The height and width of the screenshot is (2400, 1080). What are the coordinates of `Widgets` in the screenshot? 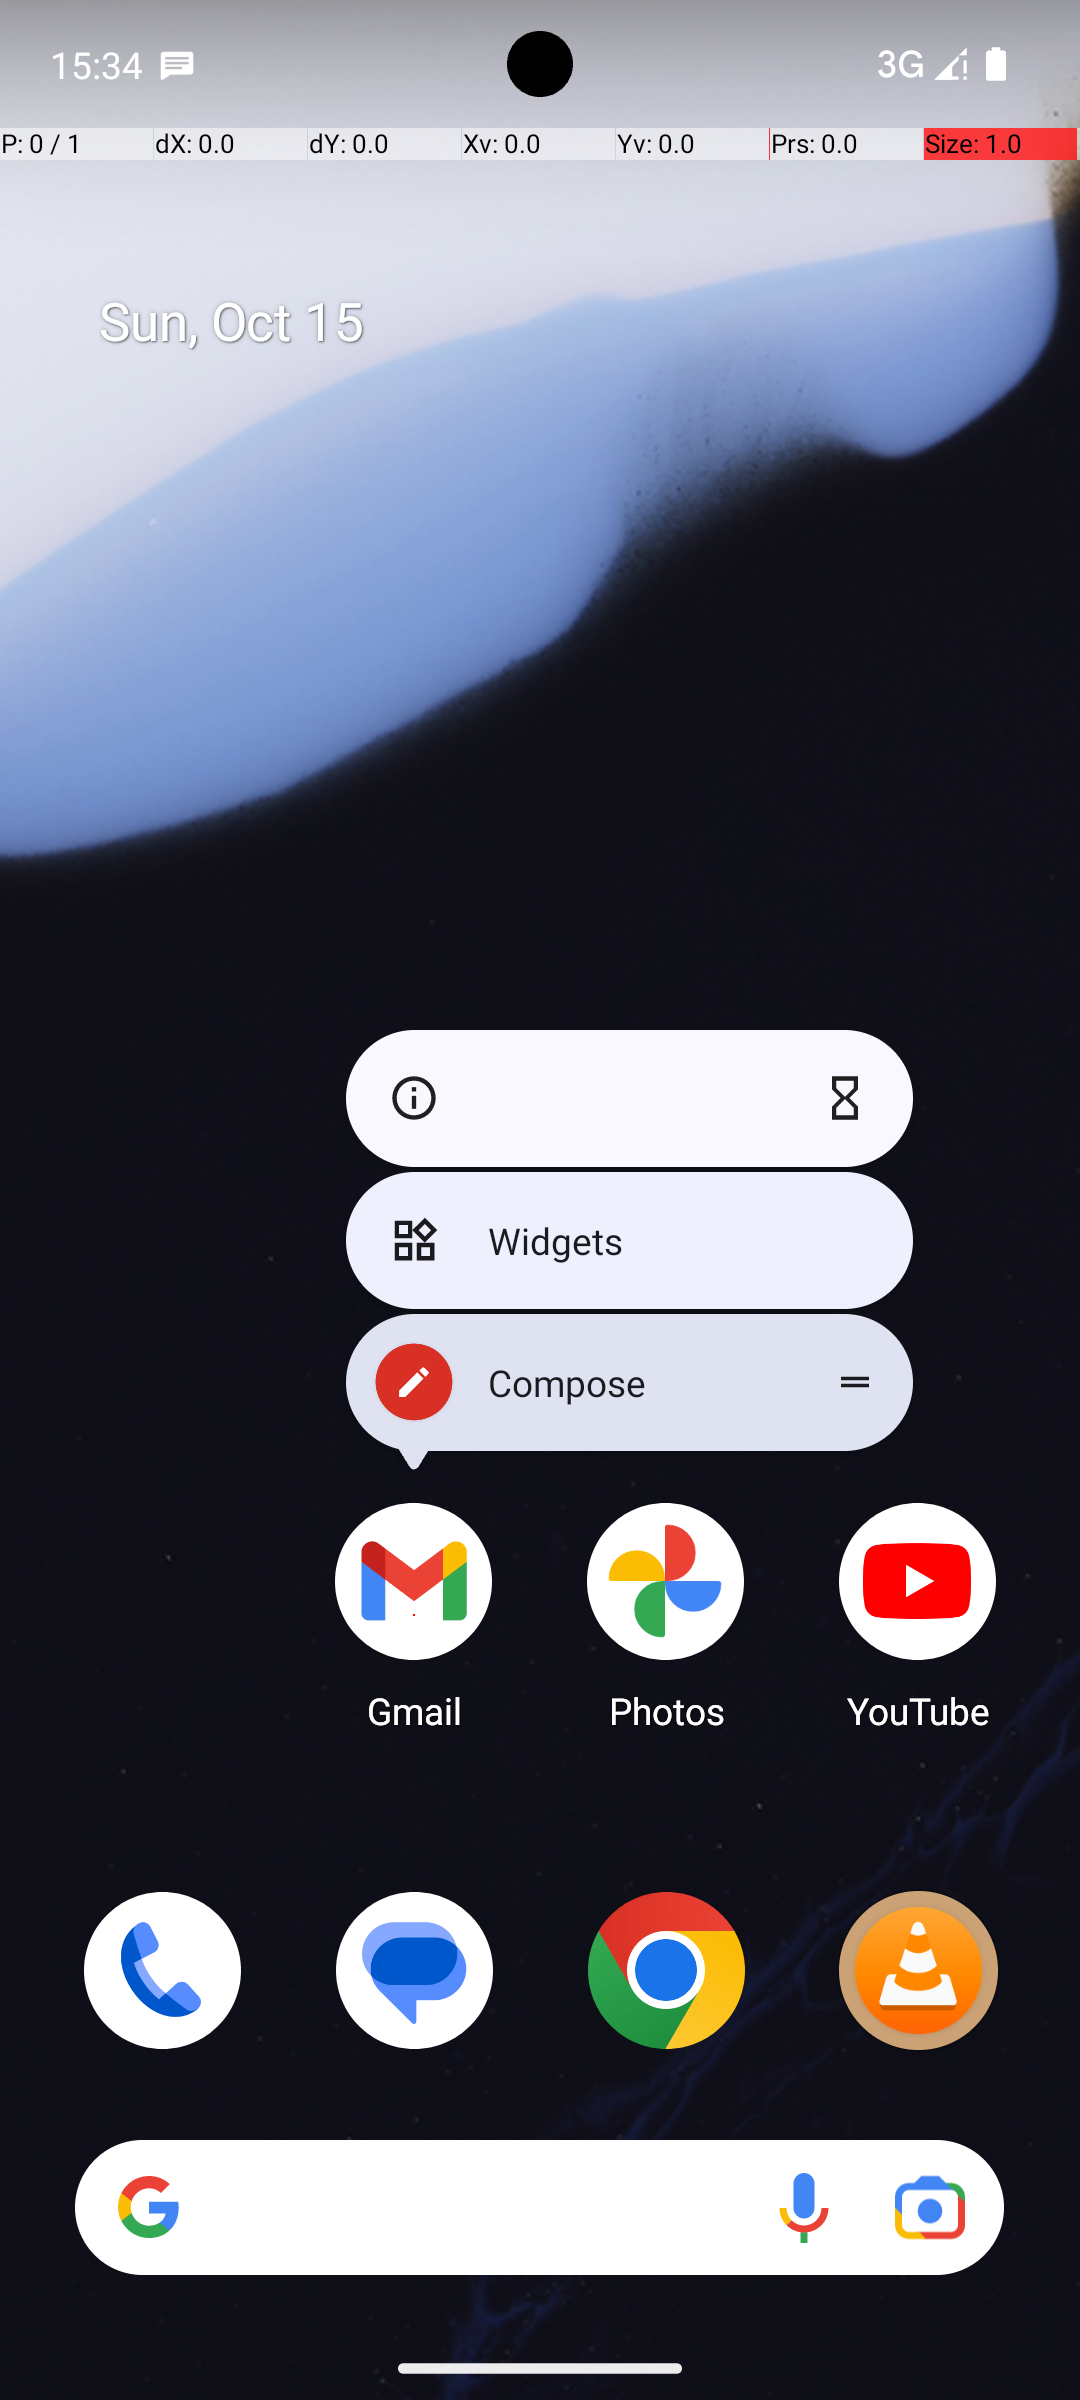 It's located at (630, 1240).